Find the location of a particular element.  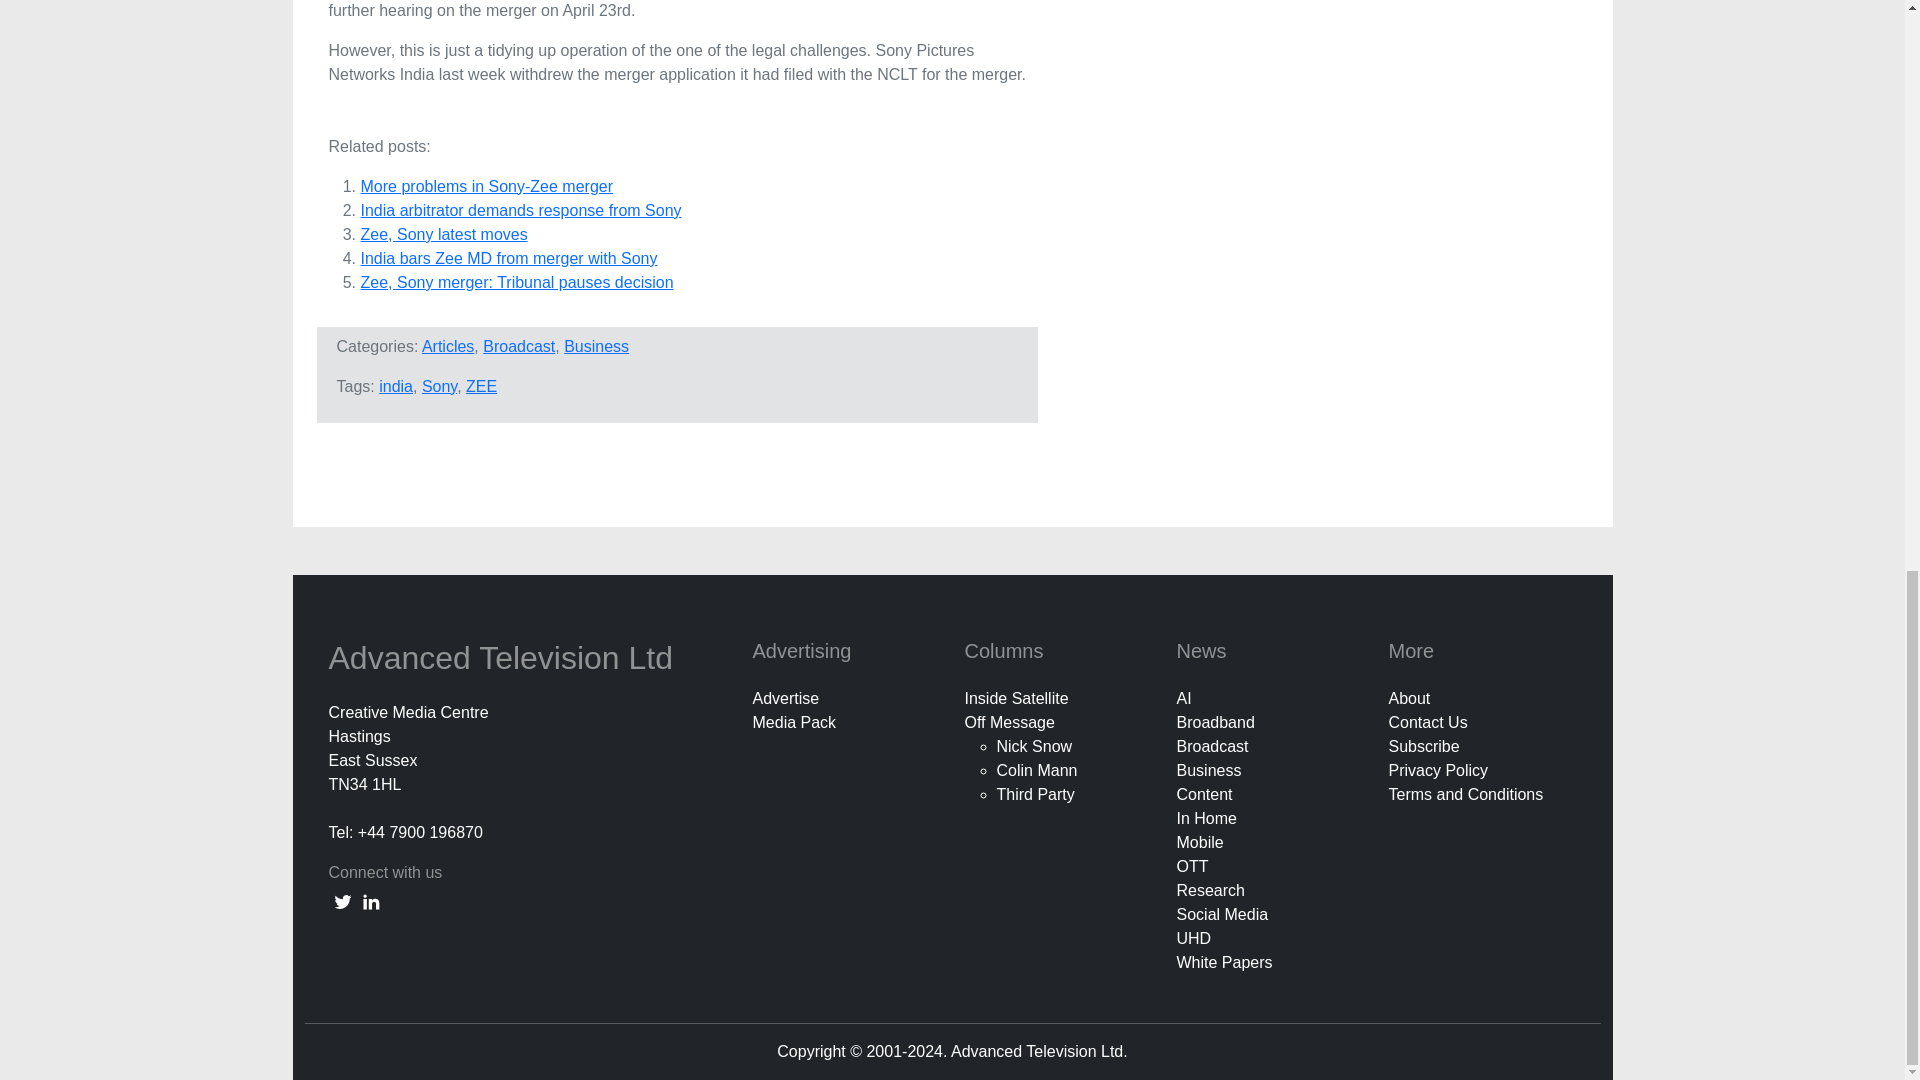

More problems in Sony-Zee merger is located at coordinates (486, 186).